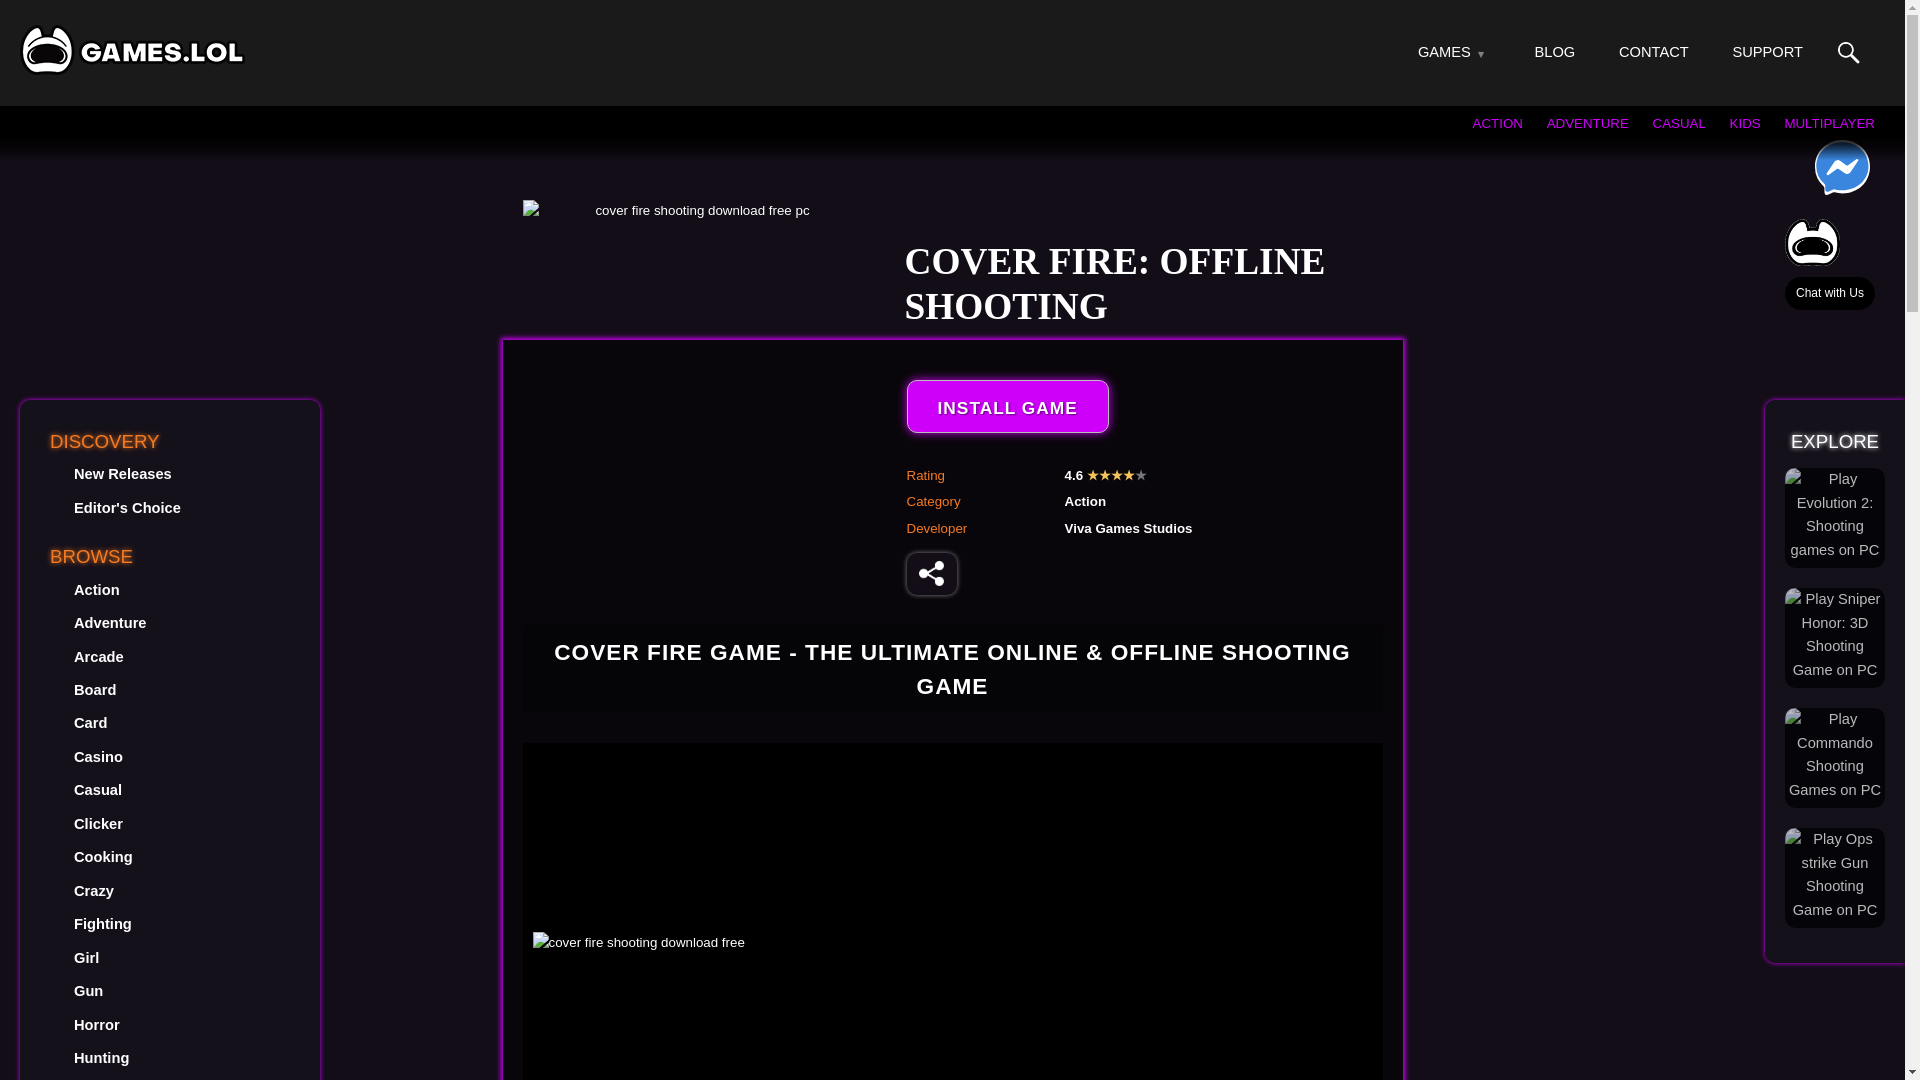  I want to click on ACTION, so click(1497, 122).